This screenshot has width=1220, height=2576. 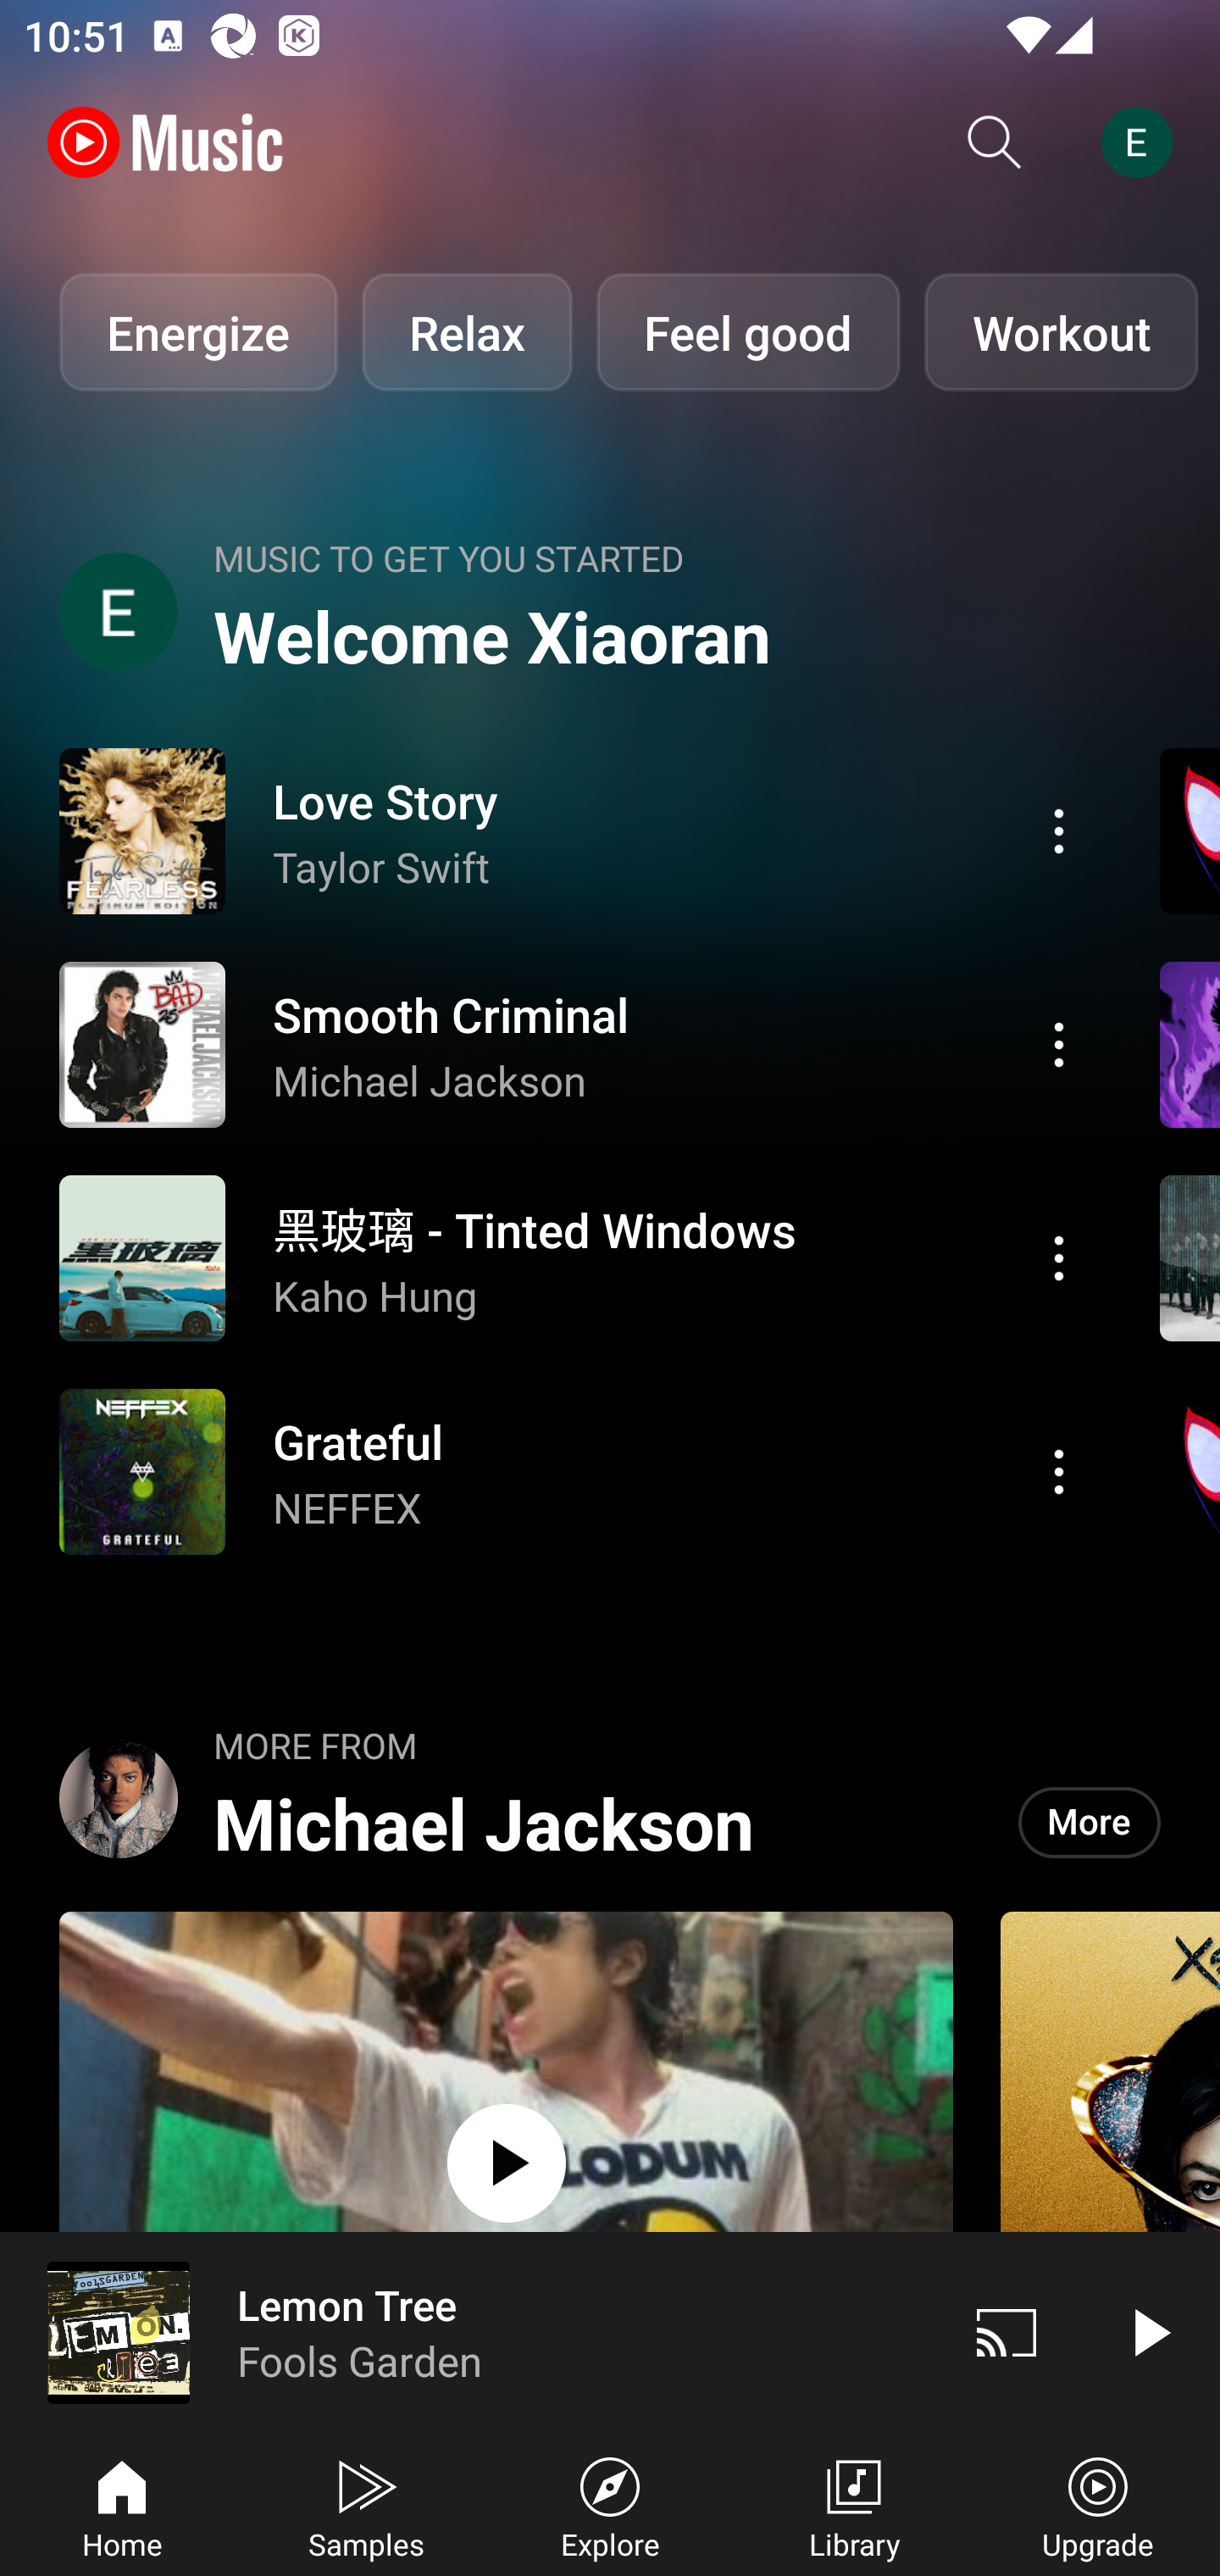 I want to click on Cast. Disconnected, so click(x=1006, y=2332).